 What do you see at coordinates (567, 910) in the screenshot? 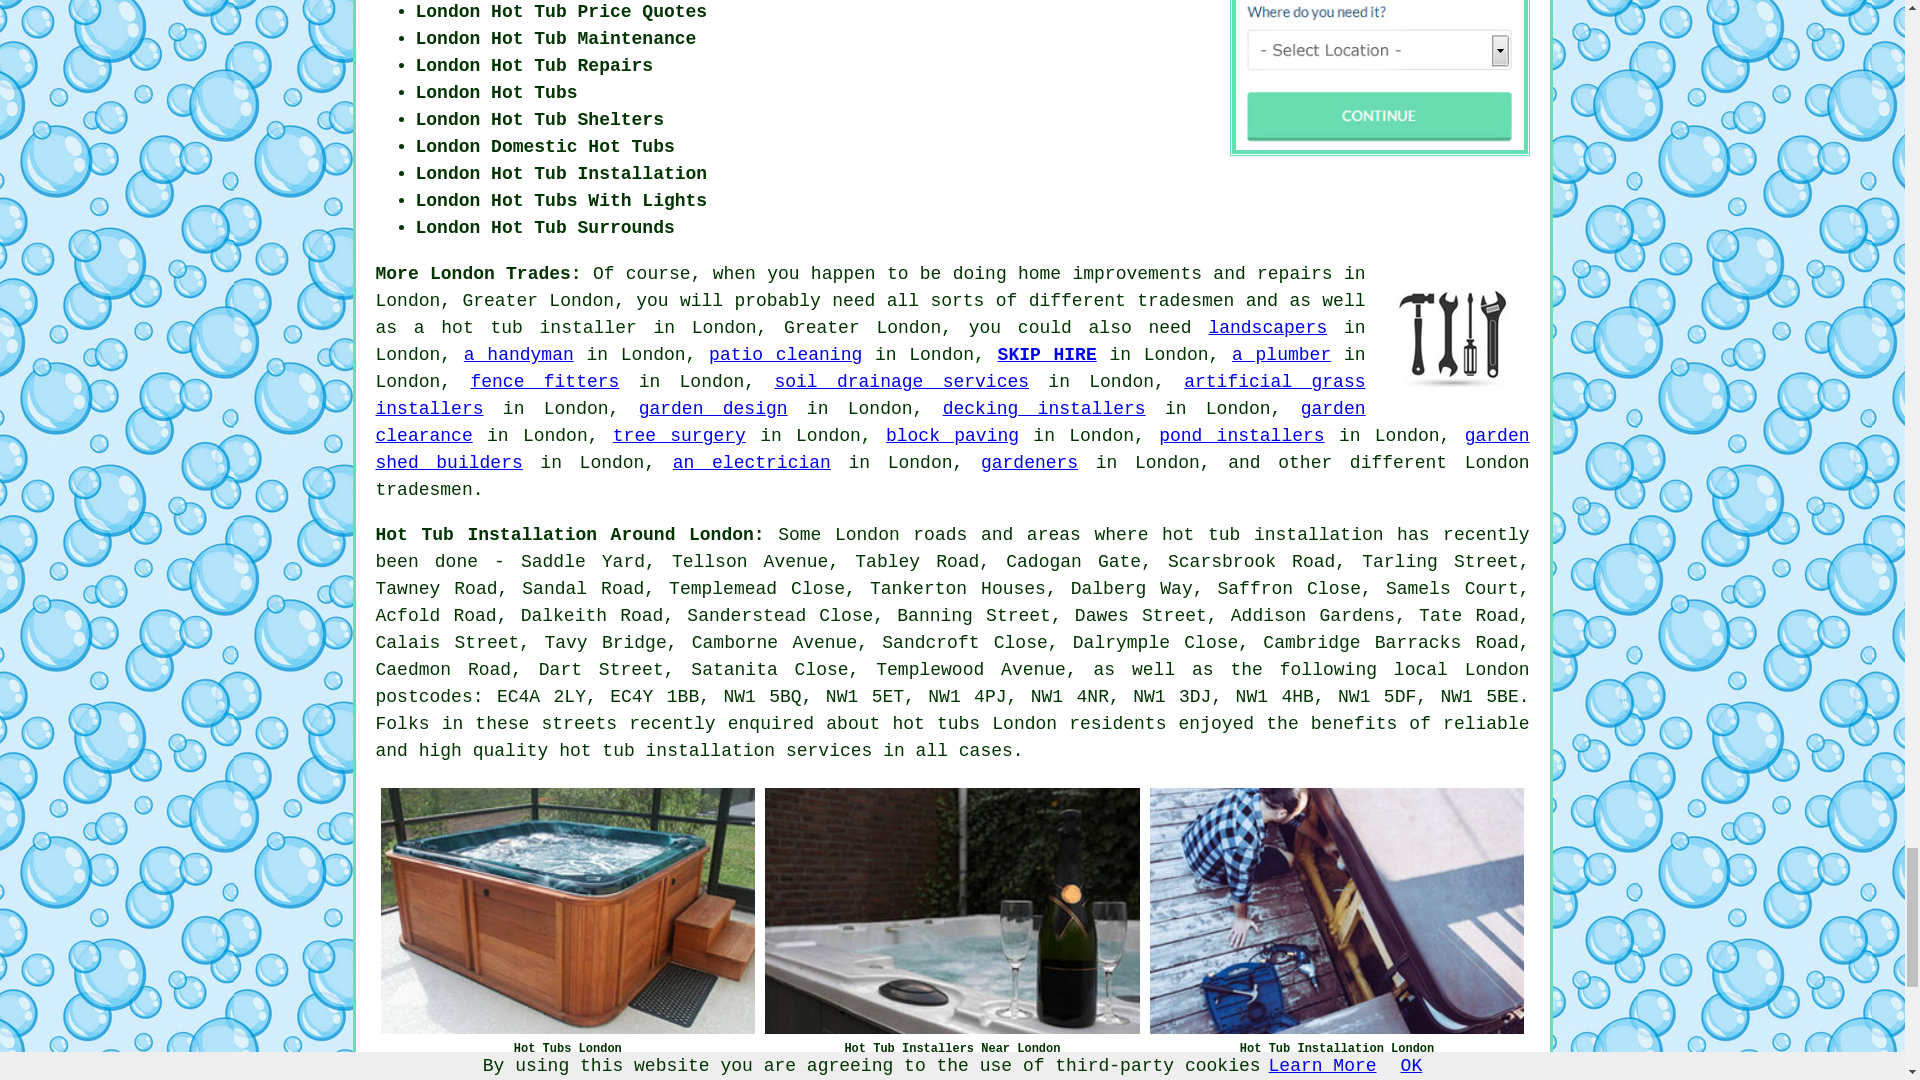
I see `Hot Tubs London` at bounding box center [567, 910].